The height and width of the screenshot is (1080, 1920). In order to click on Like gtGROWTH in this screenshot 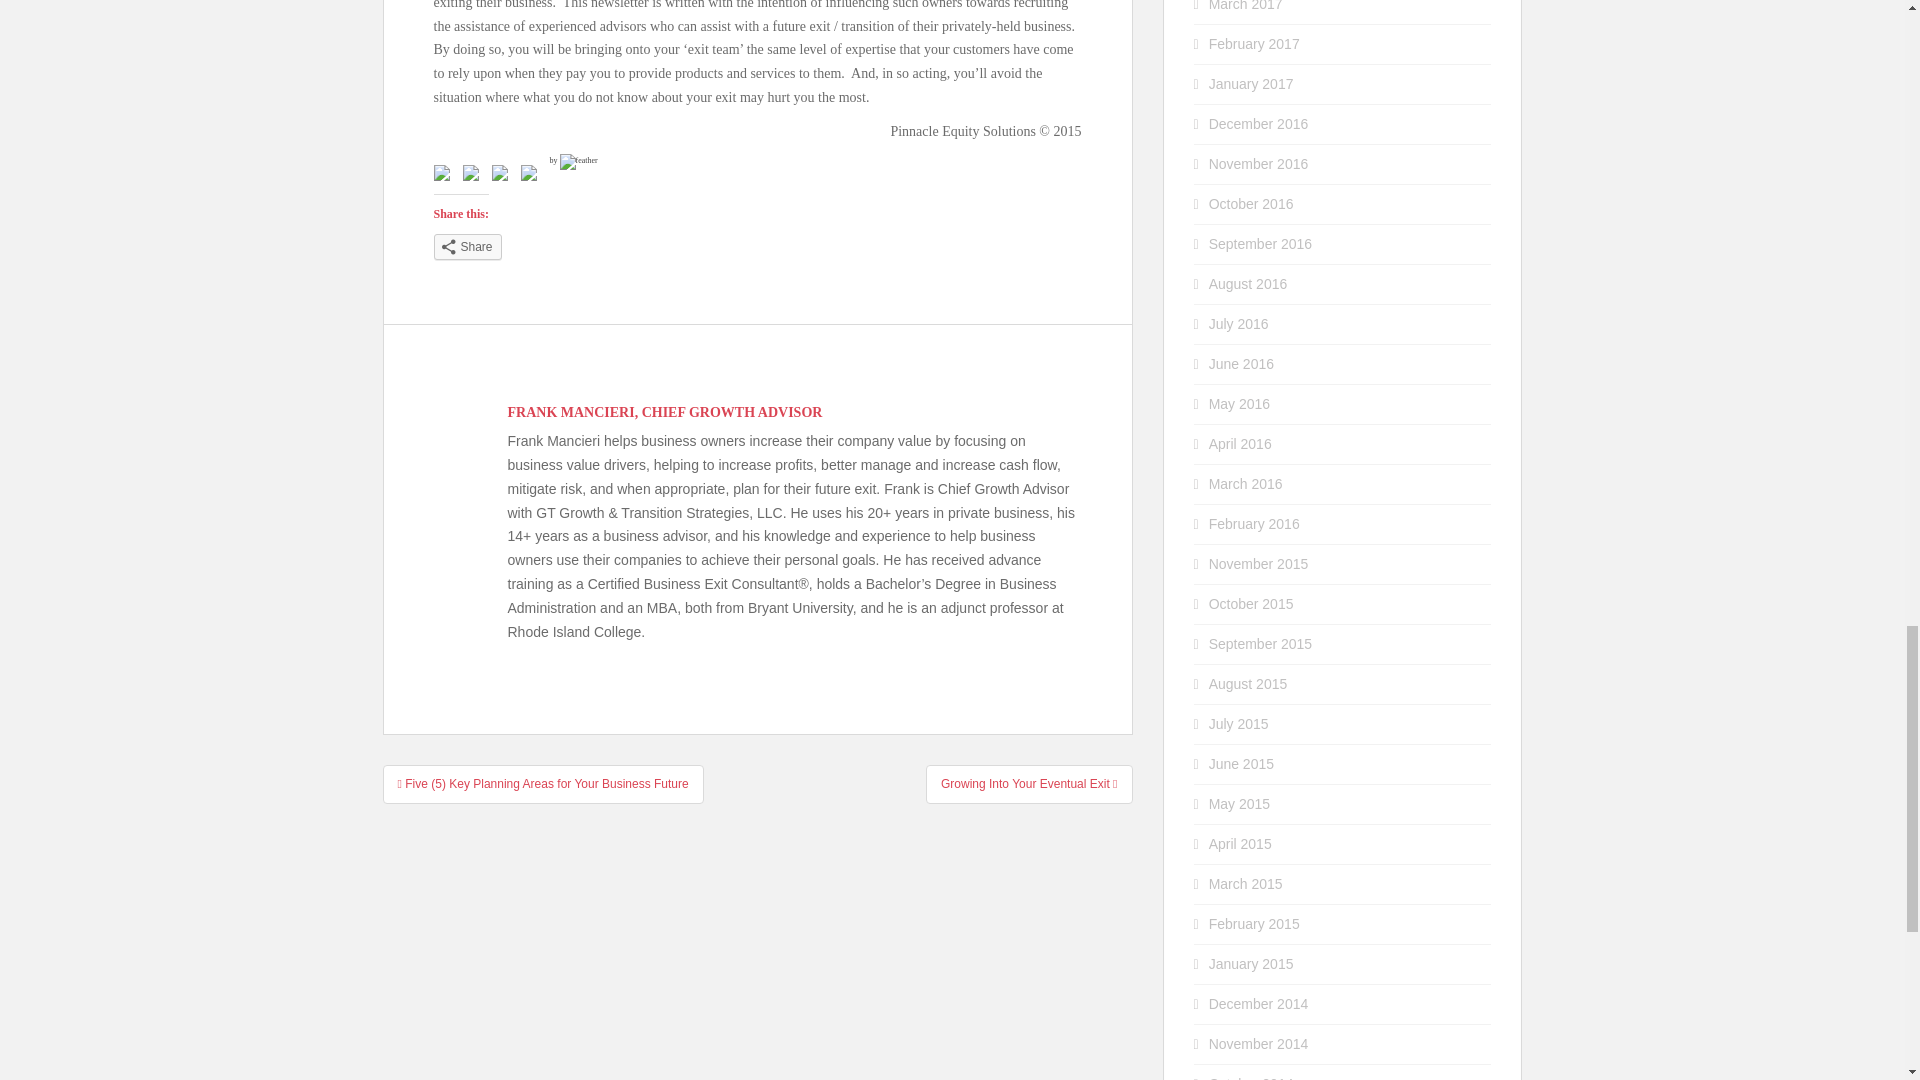, I will do `click(446, 177)`.